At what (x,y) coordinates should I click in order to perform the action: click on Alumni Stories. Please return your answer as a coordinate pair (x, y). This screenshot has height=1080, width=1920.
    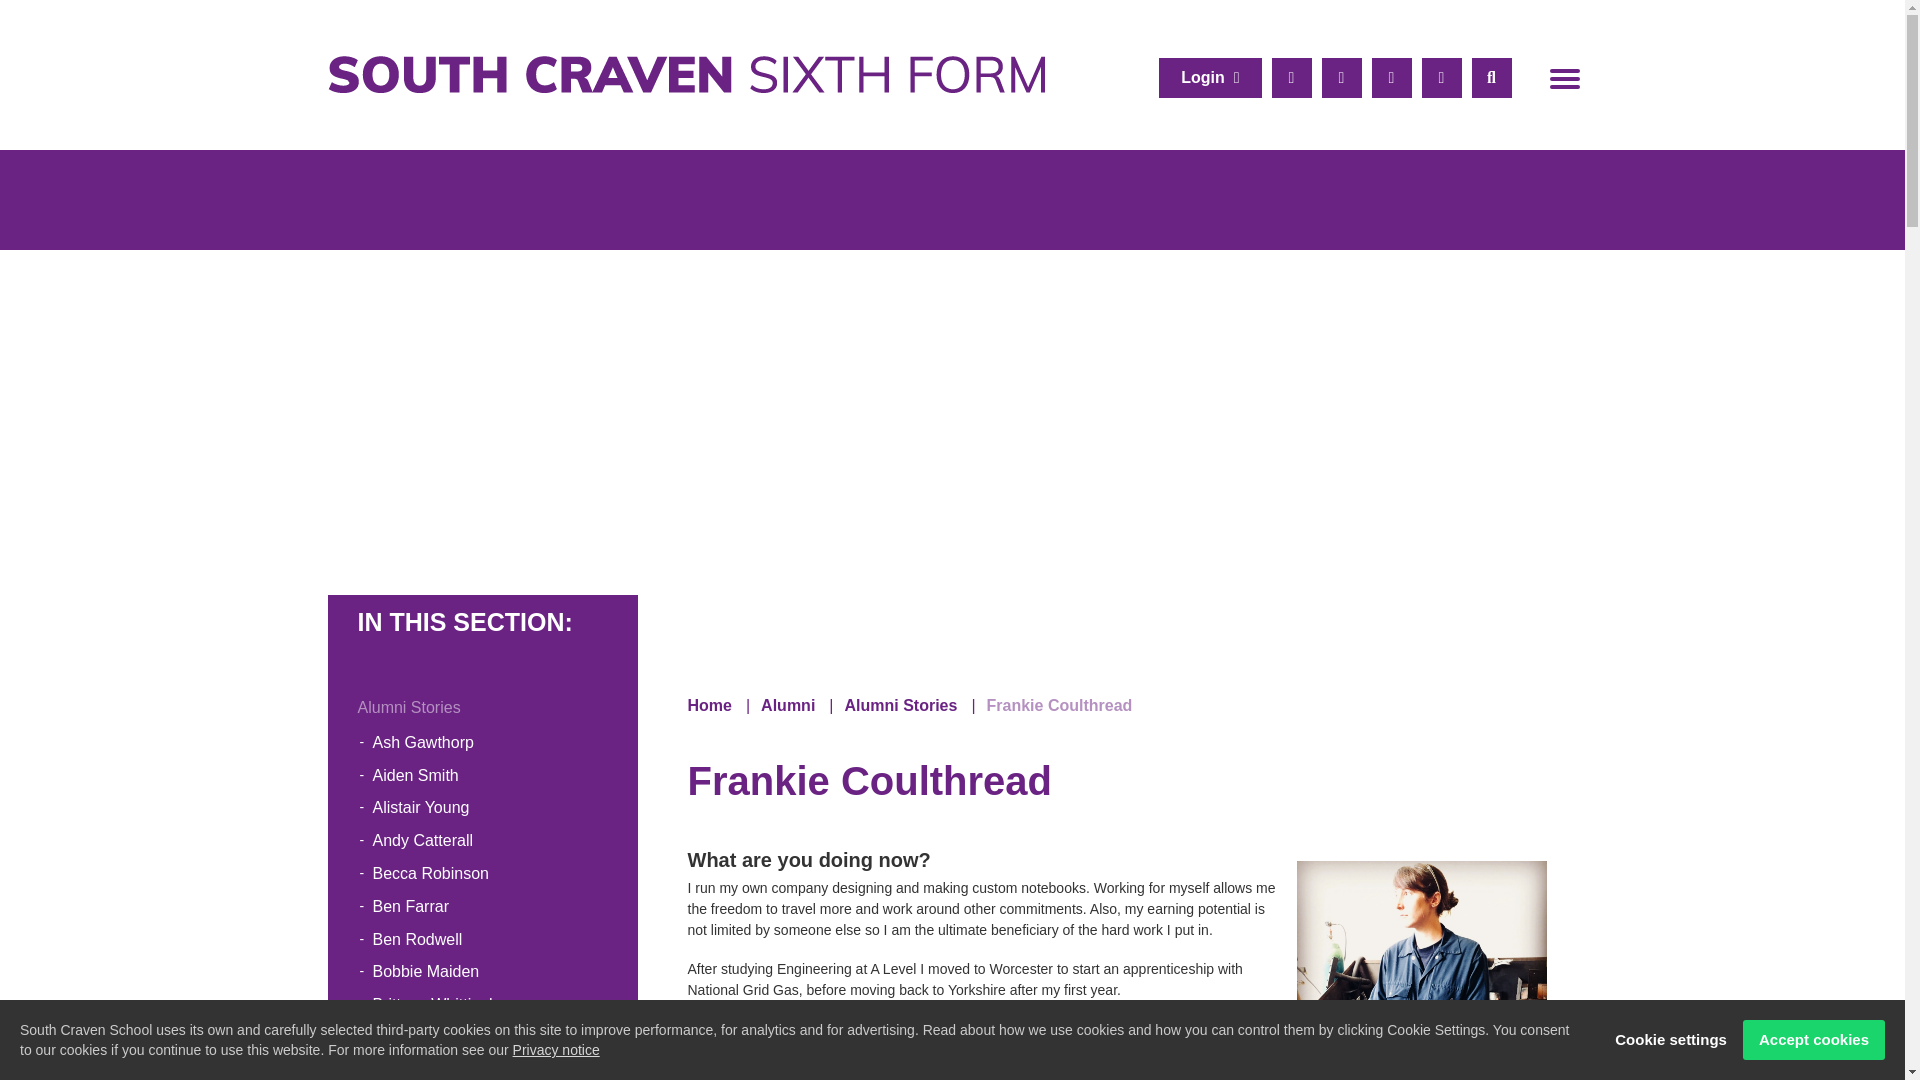
    Looking at the image, I should click on (482, 708).